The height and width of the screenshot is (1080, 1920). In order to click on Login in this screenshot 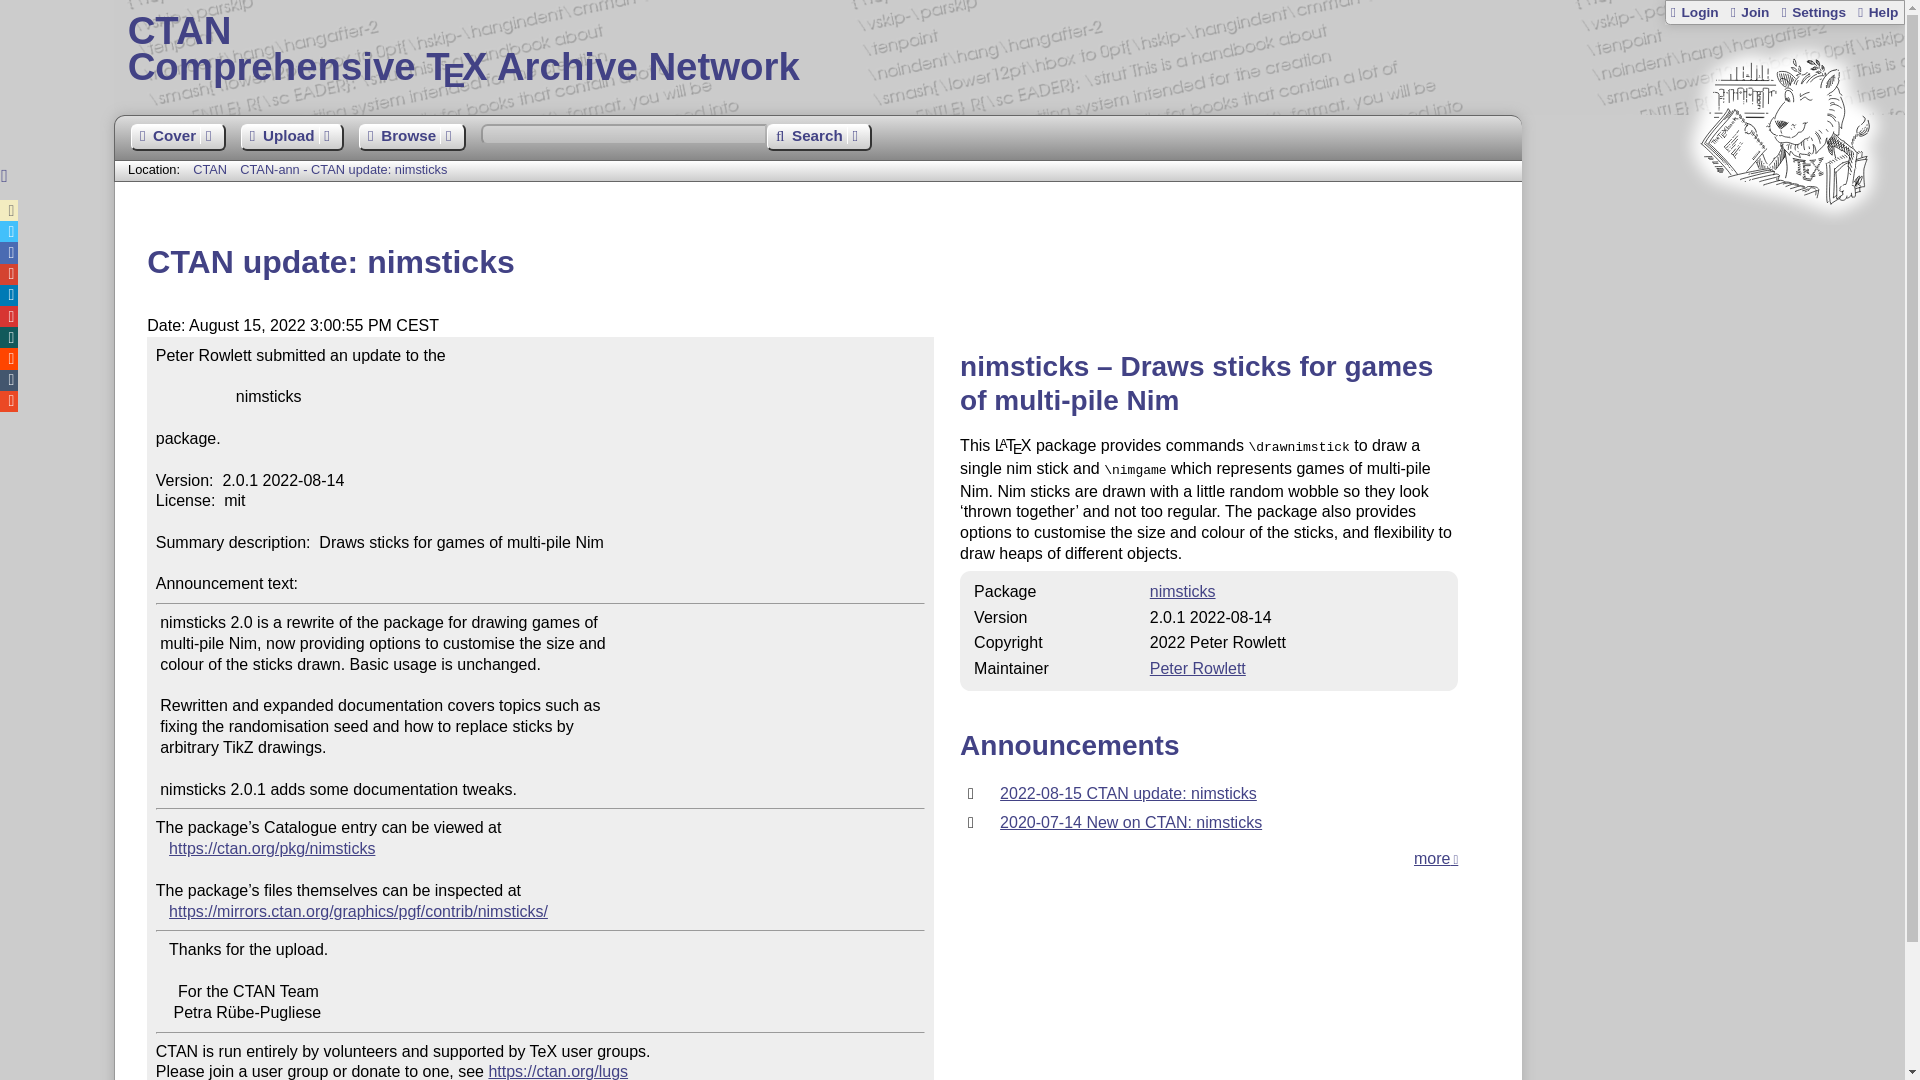, I will do `click(1748, 12)`.